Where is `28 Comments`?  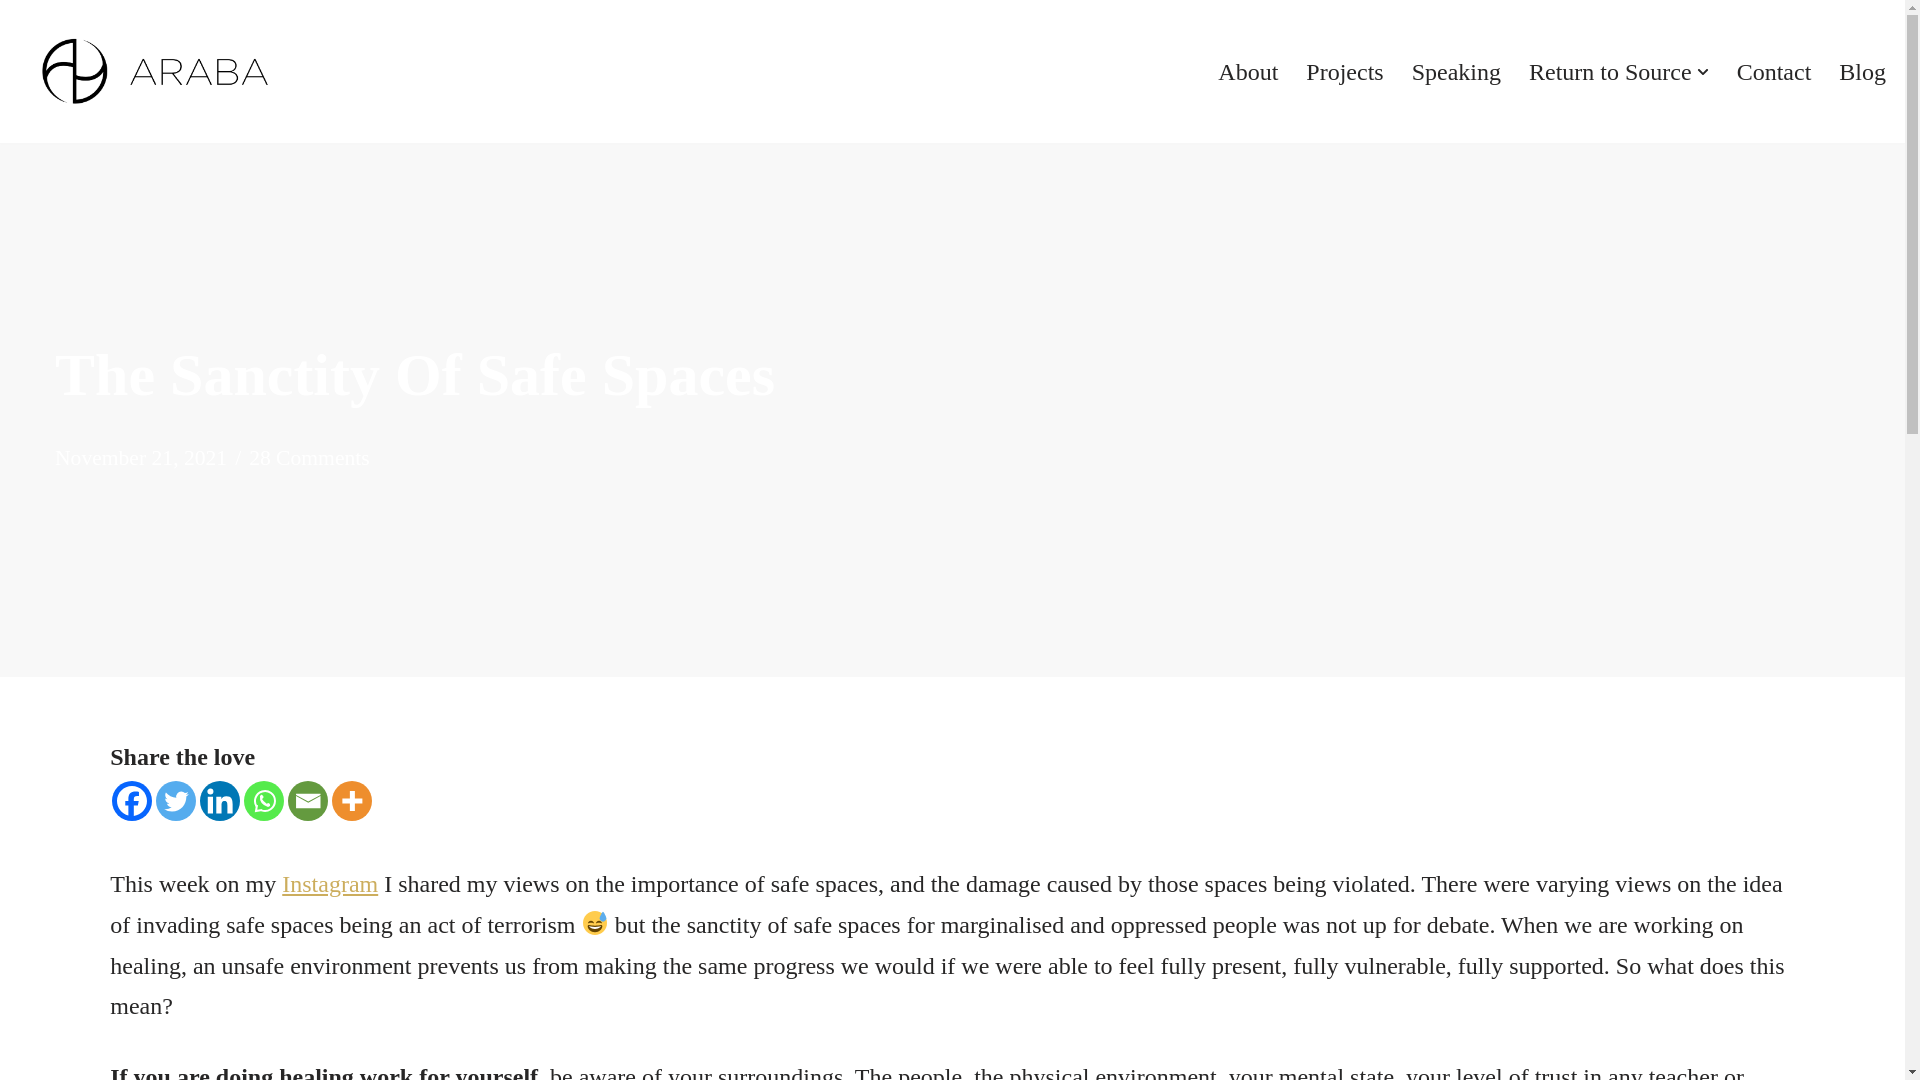
28 Comments is located at coordinates (310, 458).